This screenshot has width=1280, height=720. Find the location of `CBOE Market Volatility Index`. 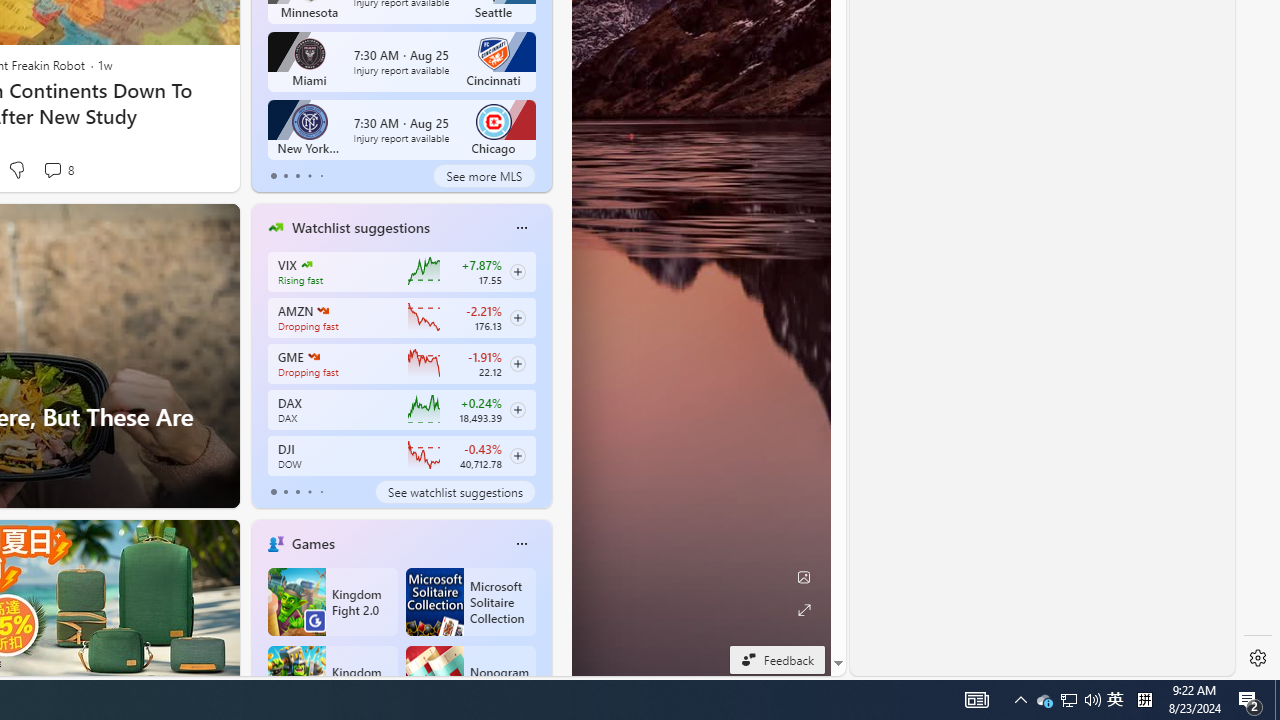

CBOE Market Volatility Index is located at coordinates (306, 264).